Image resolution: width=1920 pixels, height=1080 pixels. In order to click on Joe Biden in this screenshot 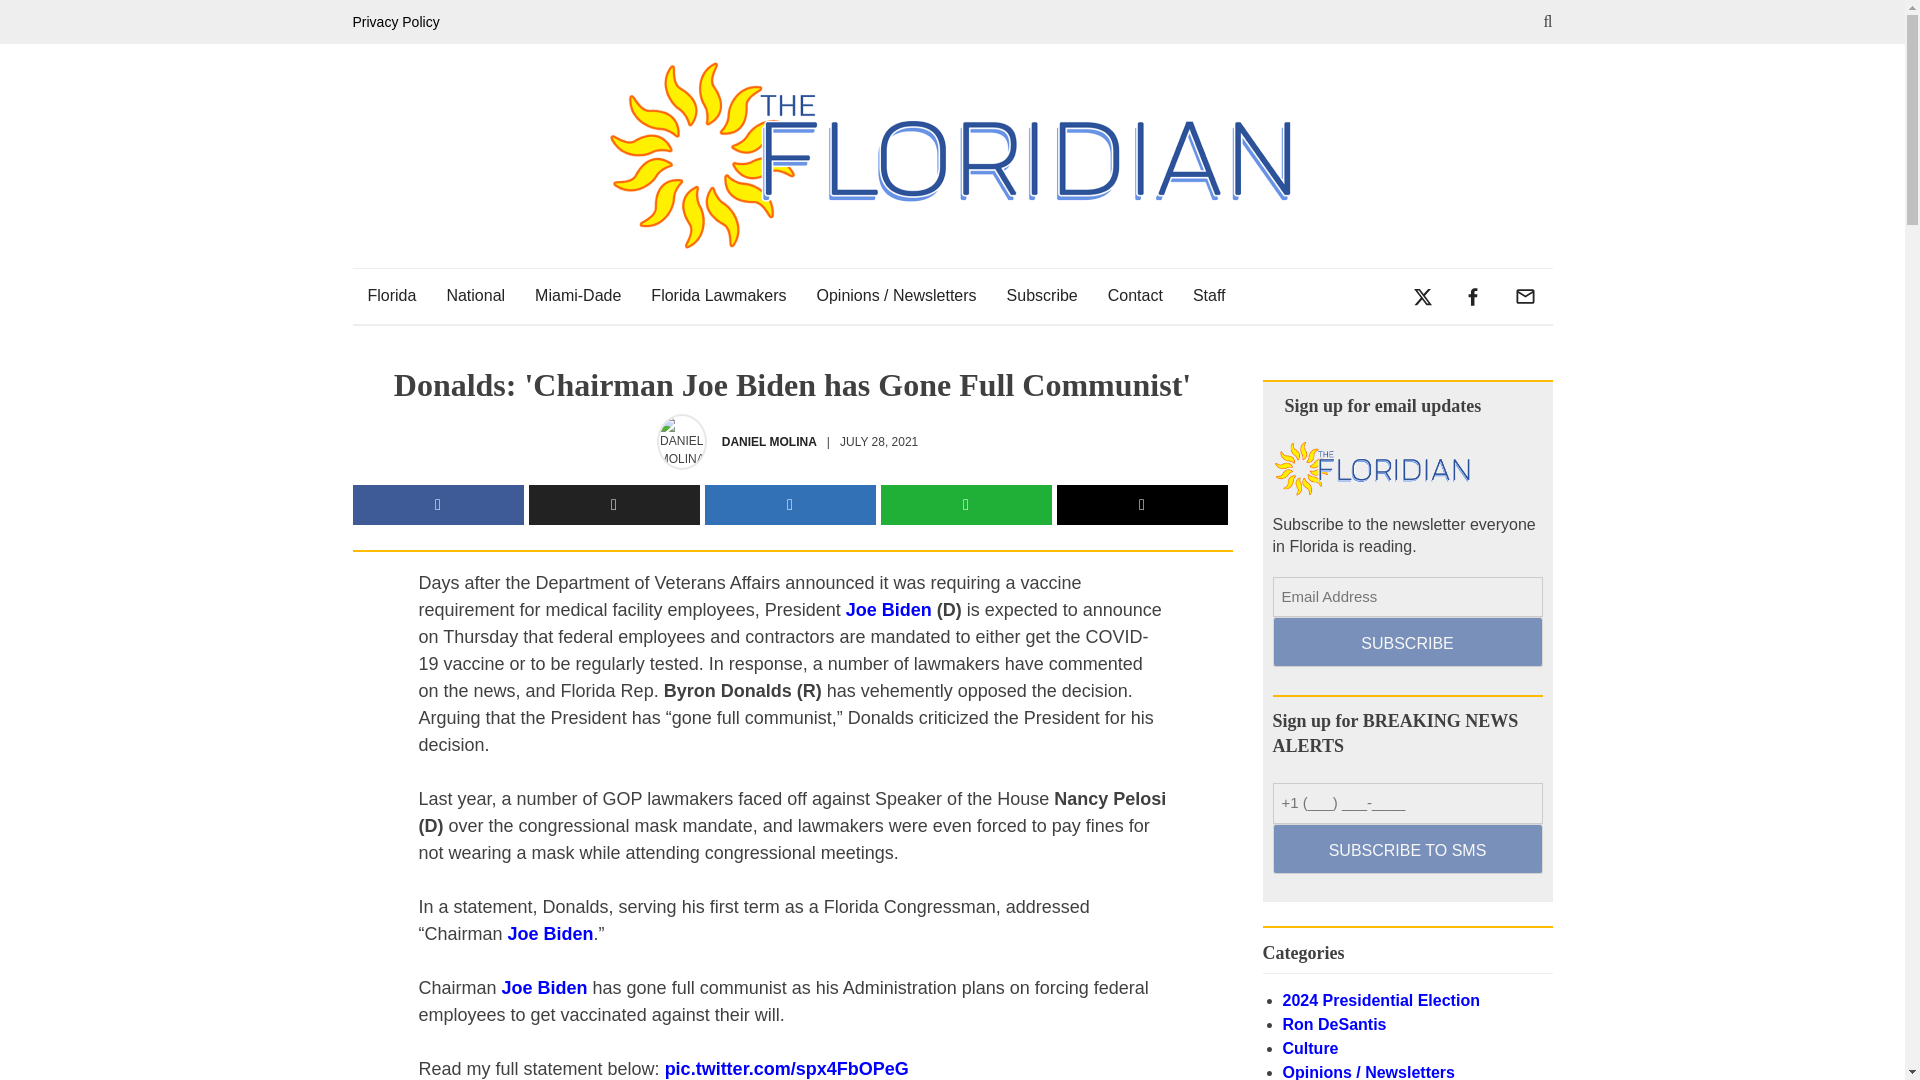, I will do `click(550, 934)`.